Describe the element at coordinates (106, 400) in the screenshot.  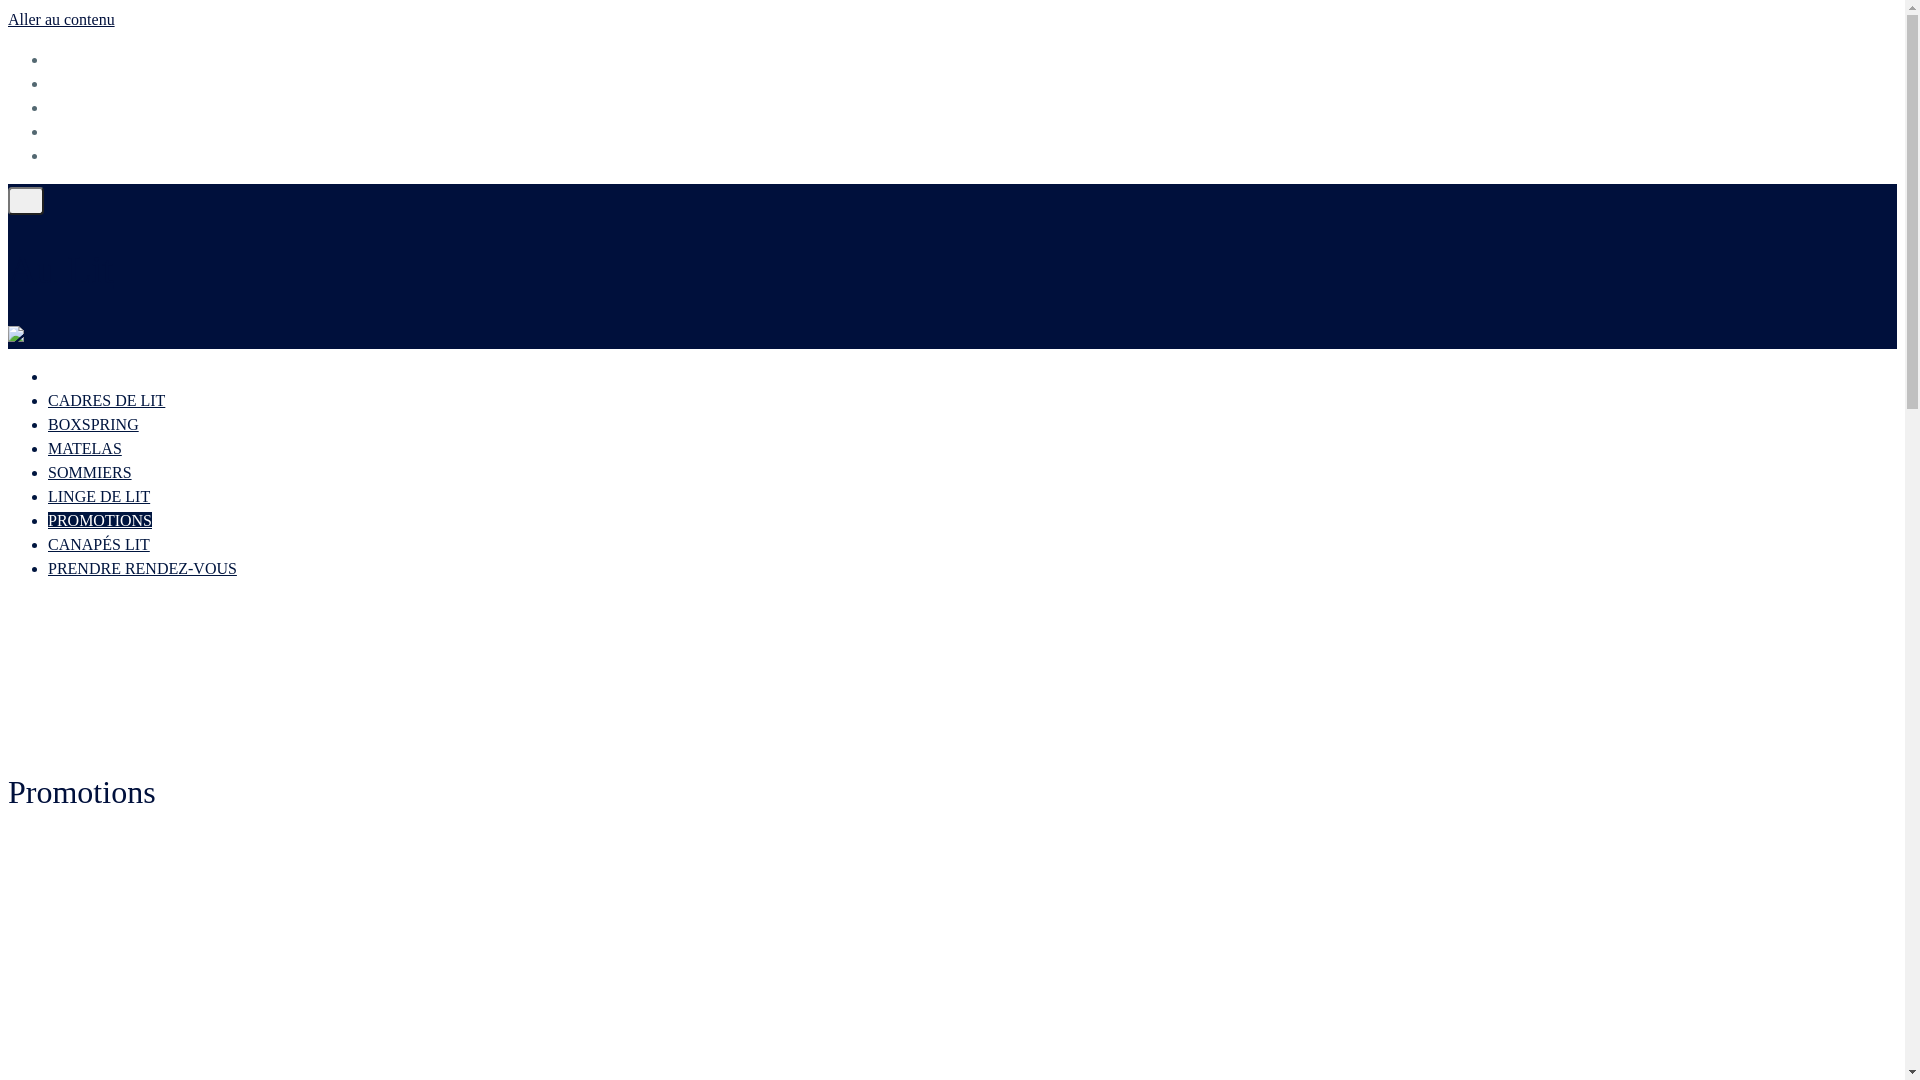
I see `CADRES DE LIT` at that location.